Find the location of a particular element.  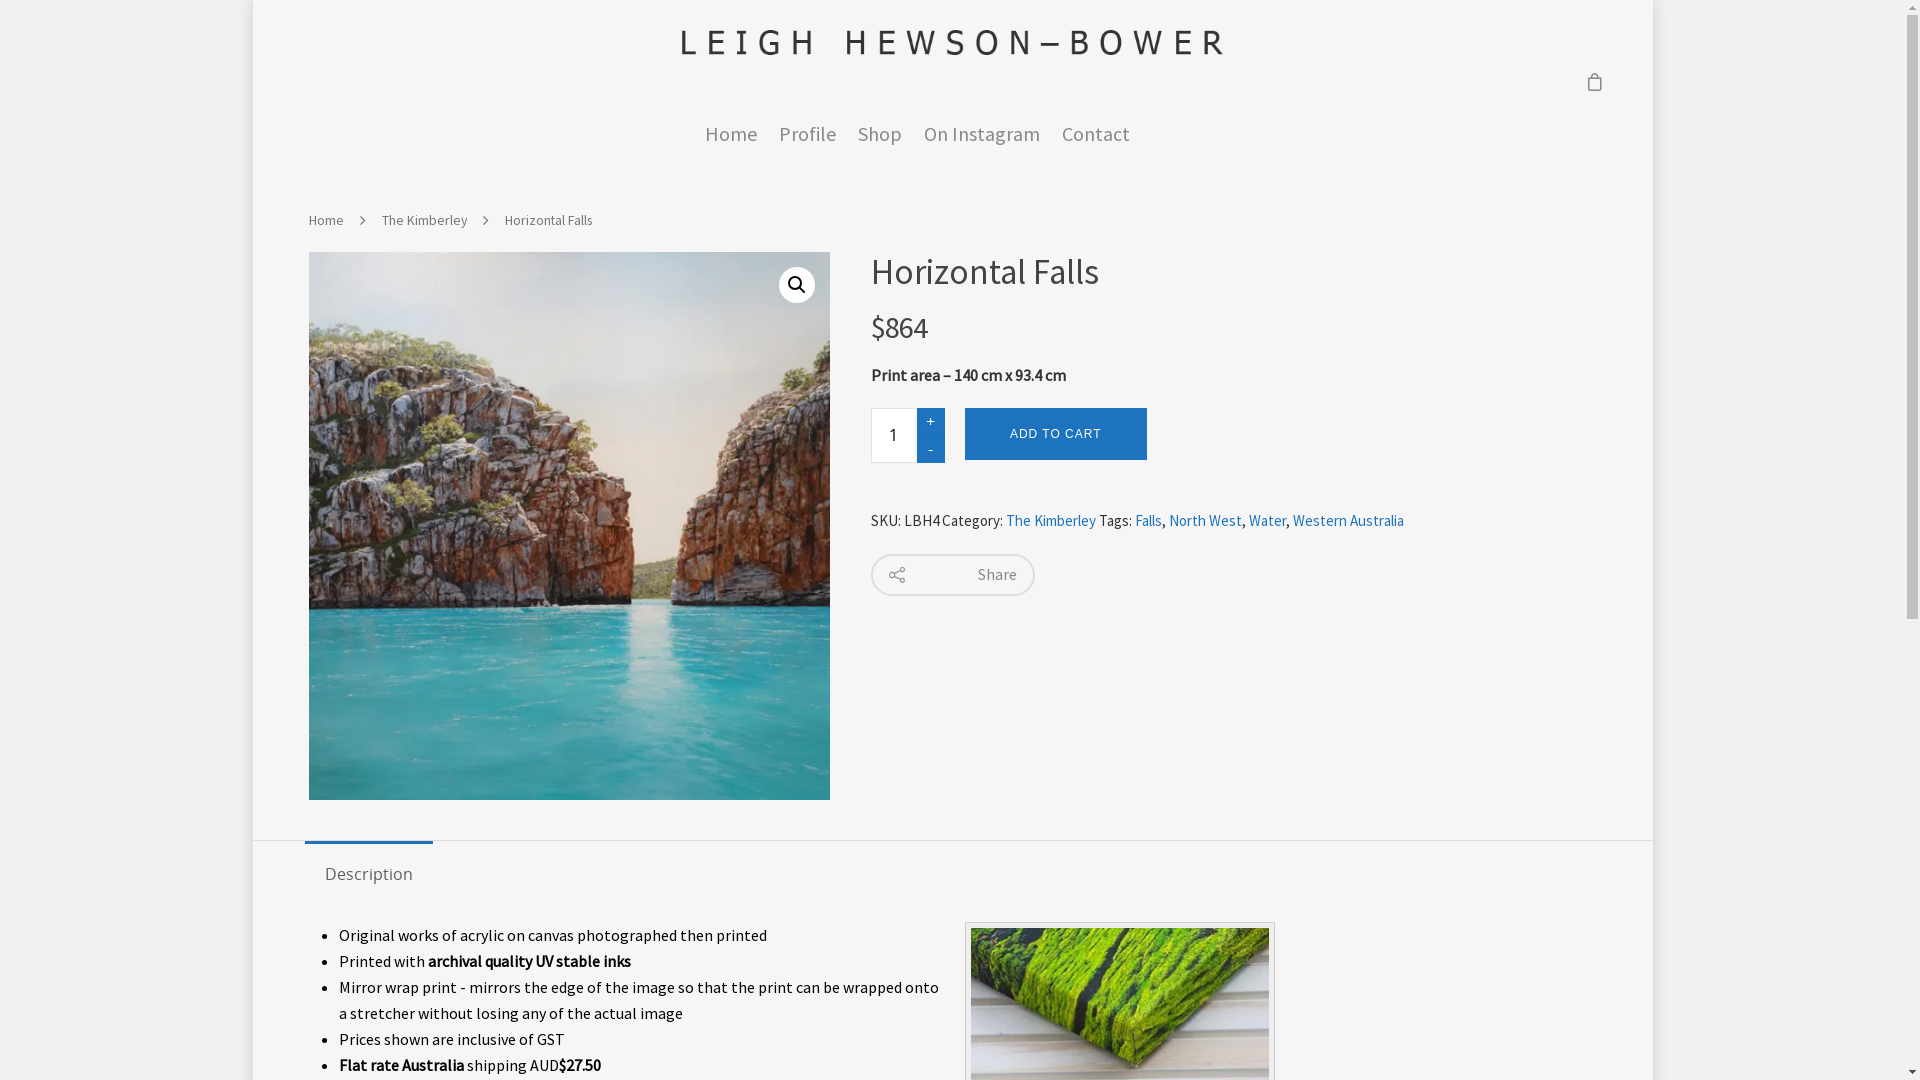

The Kimberley is located at coordinates (1051, 520).